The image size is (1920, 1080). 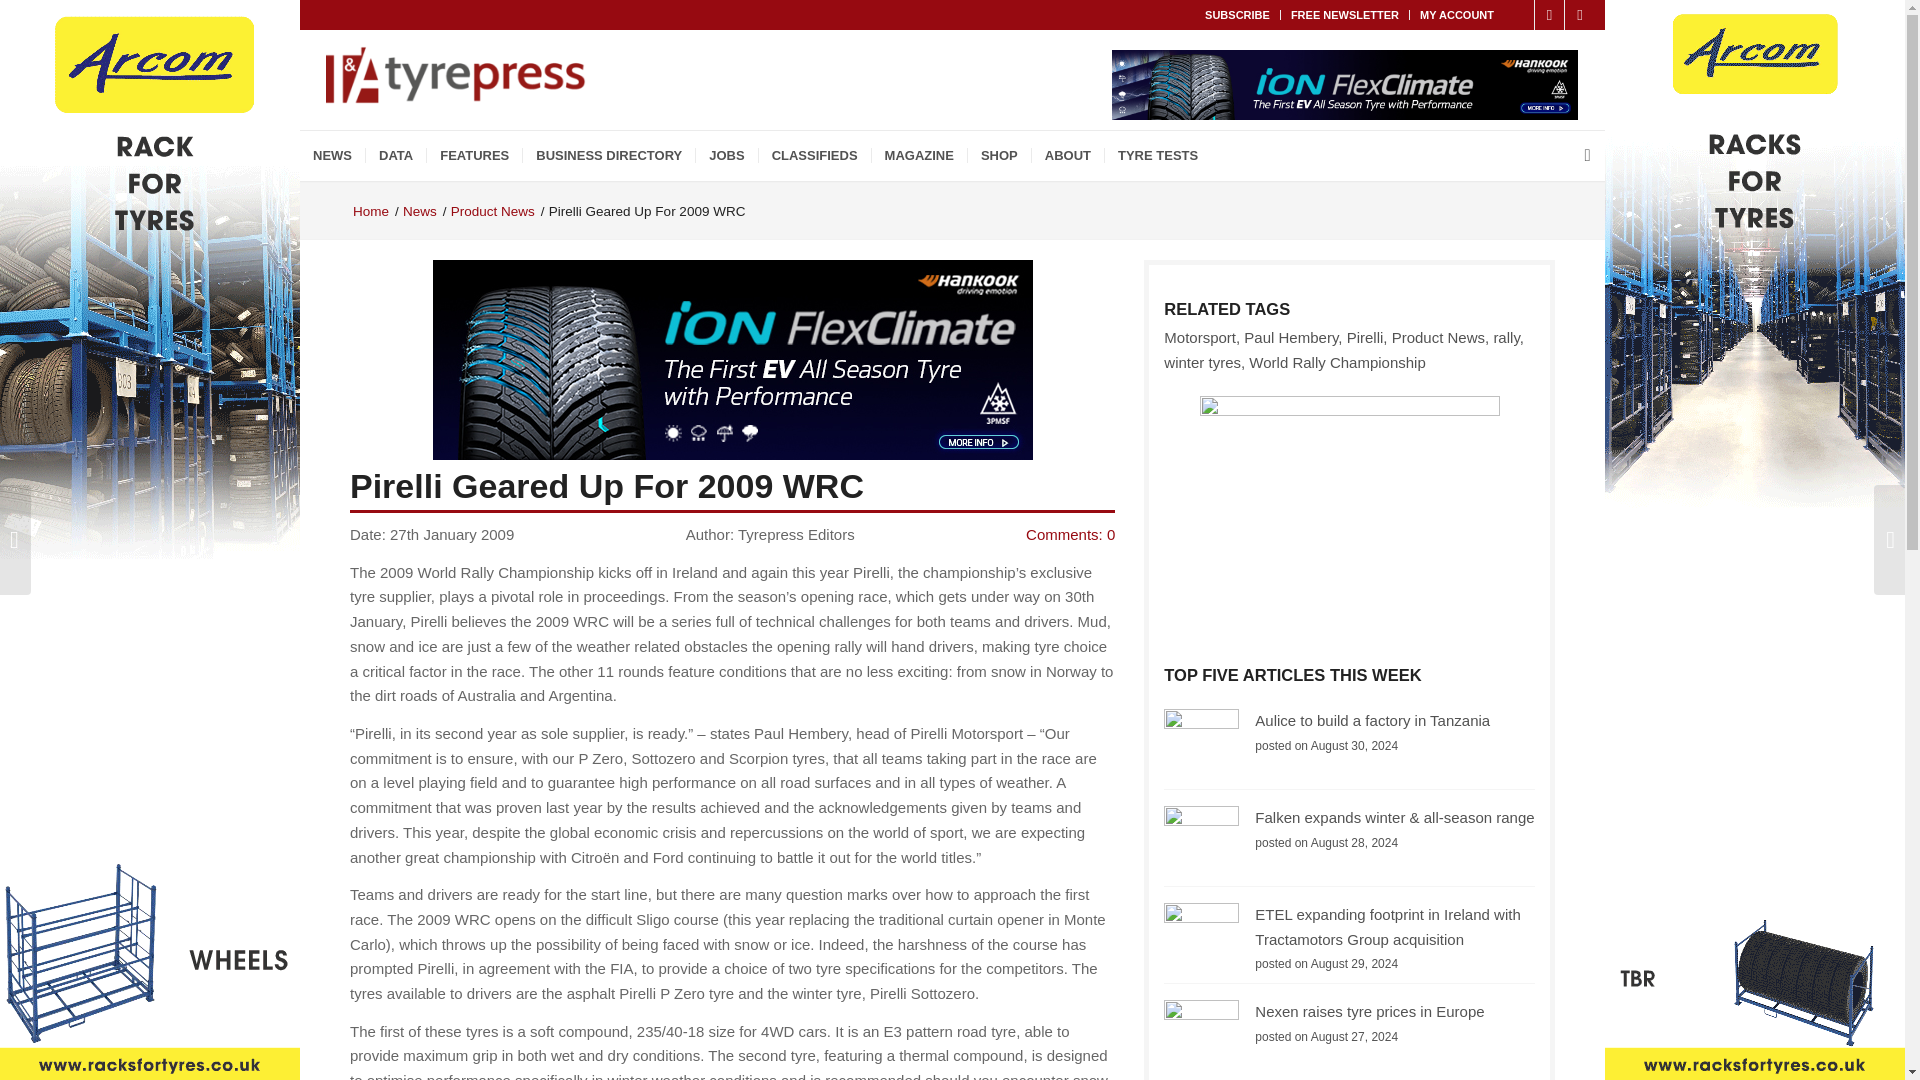 I want to click on FEATURES, so click(x=474, y=156).